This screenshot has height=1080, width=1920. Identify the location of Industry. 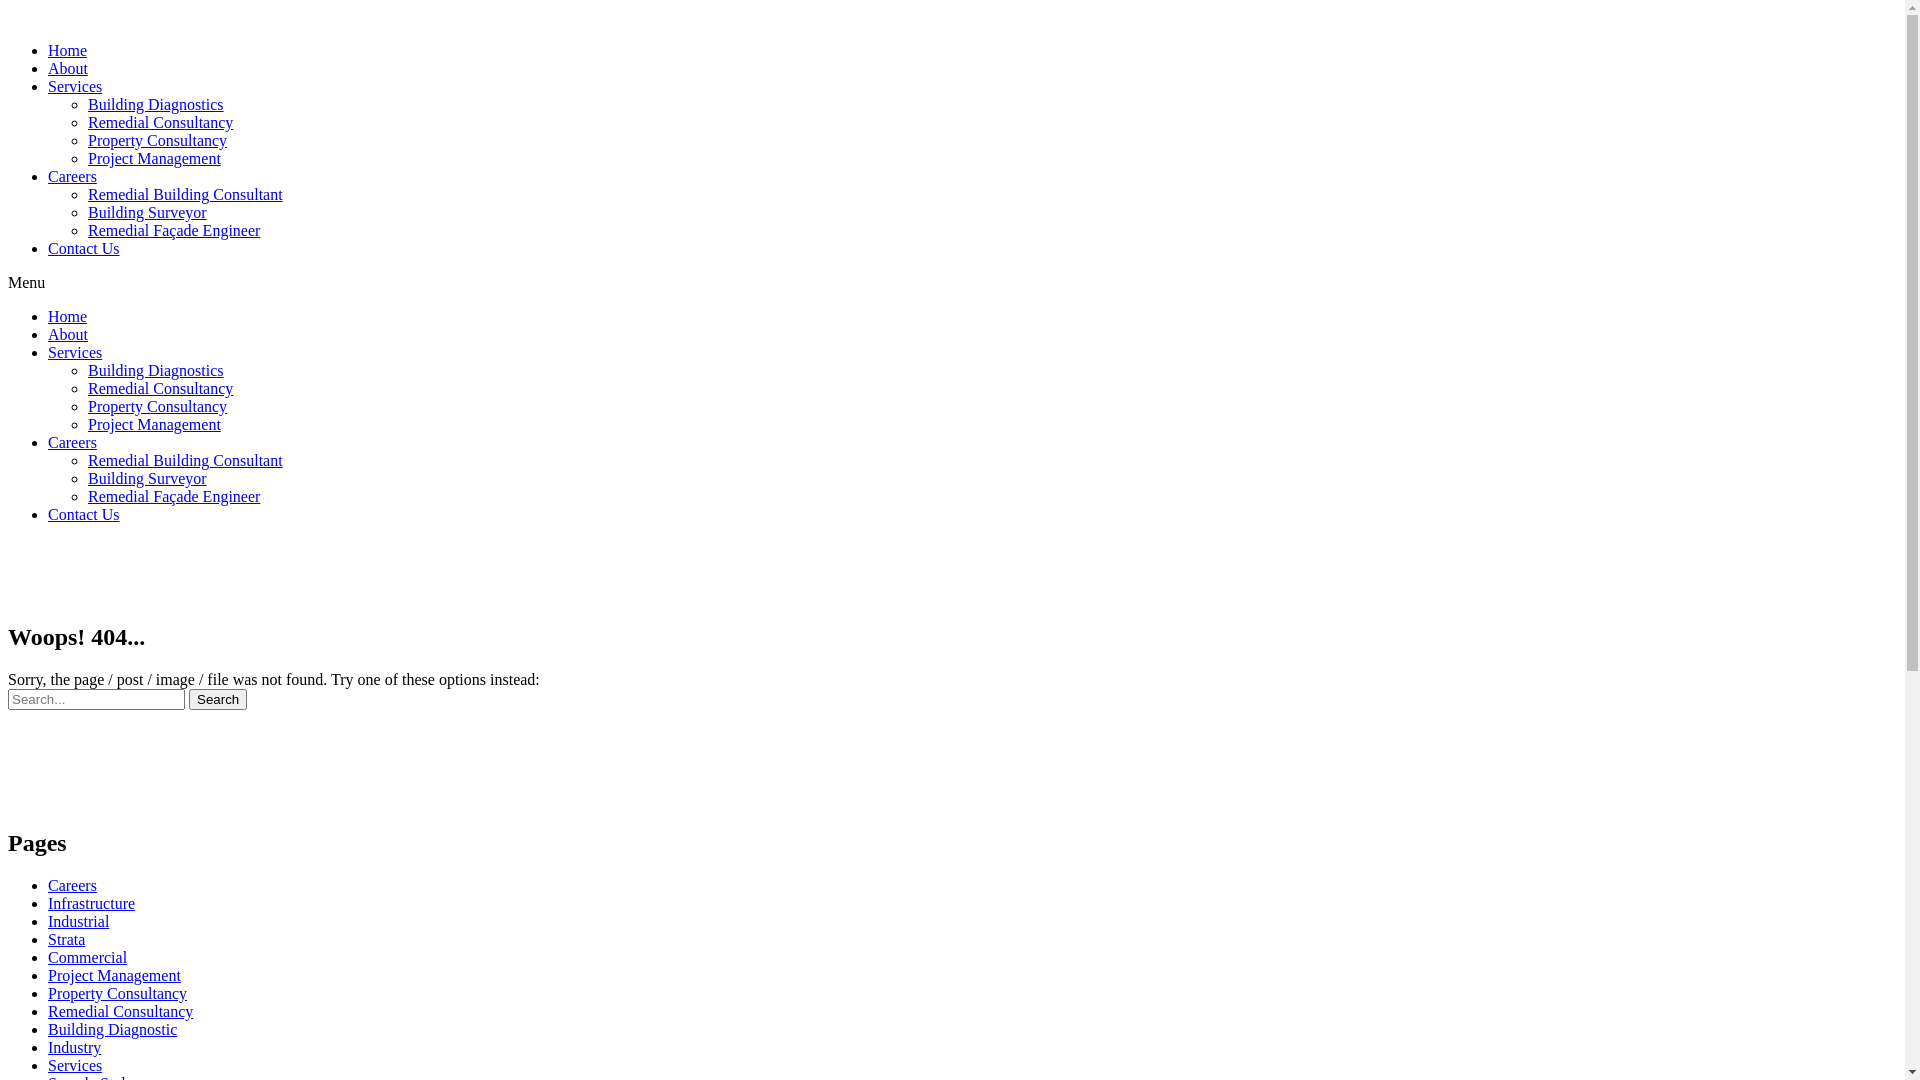
(74, 1048).